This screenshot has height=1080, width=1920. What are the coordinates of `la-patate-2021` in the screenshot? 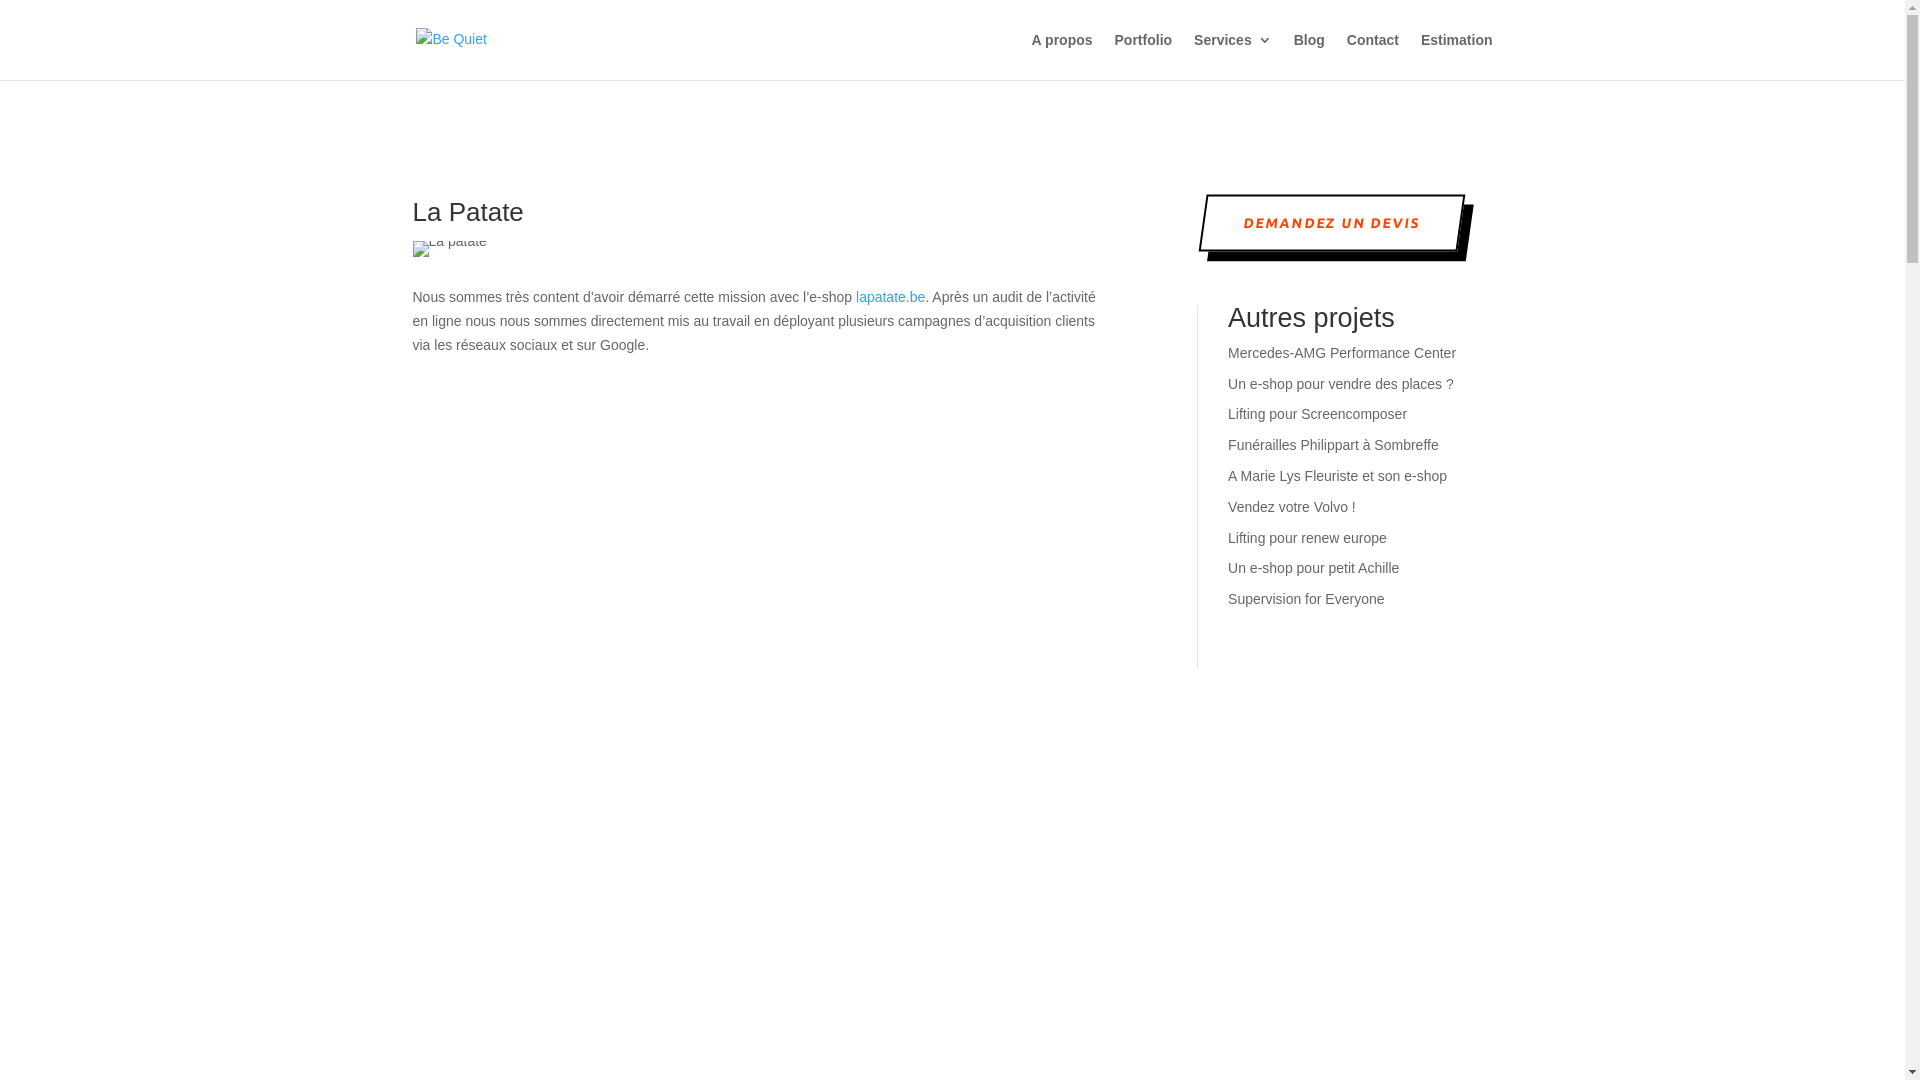 It's located at (449, 249).